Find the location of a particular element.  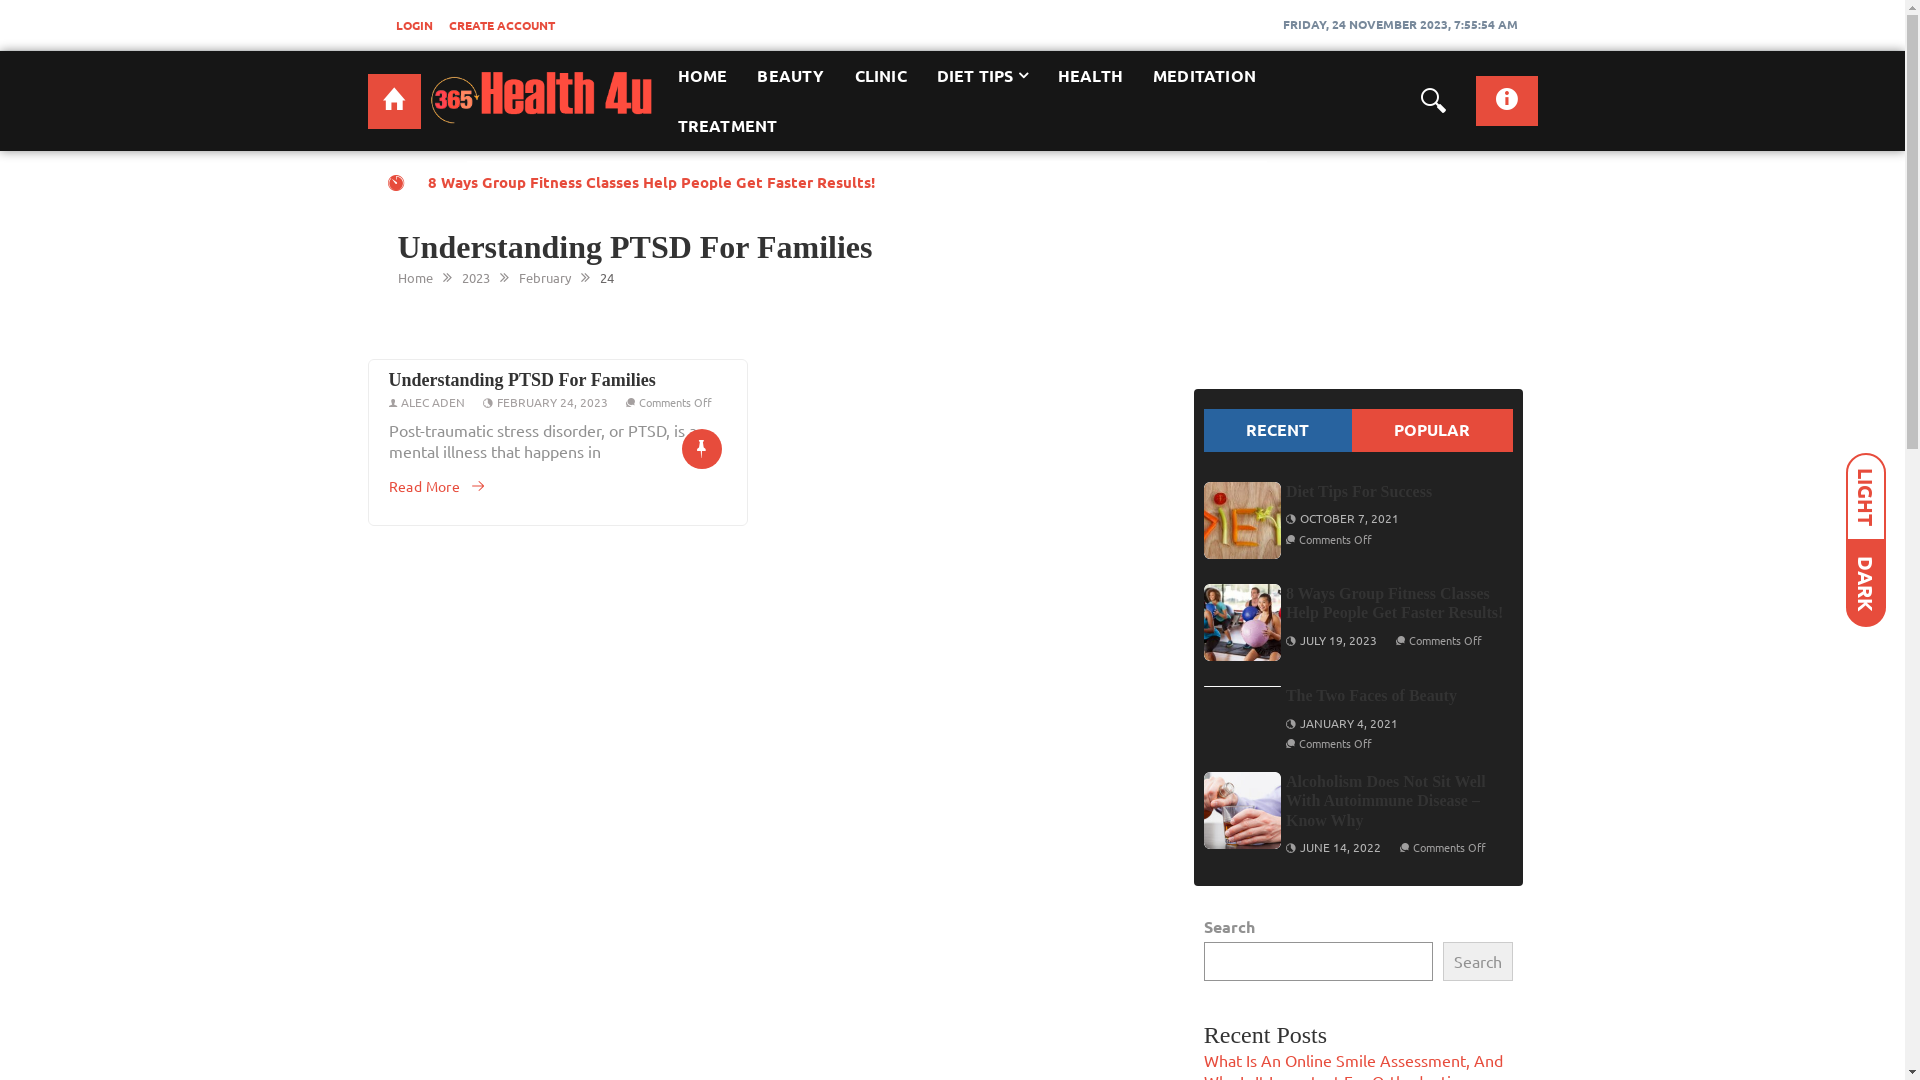

ALEC ADEN is located at coordinates (432, 402).